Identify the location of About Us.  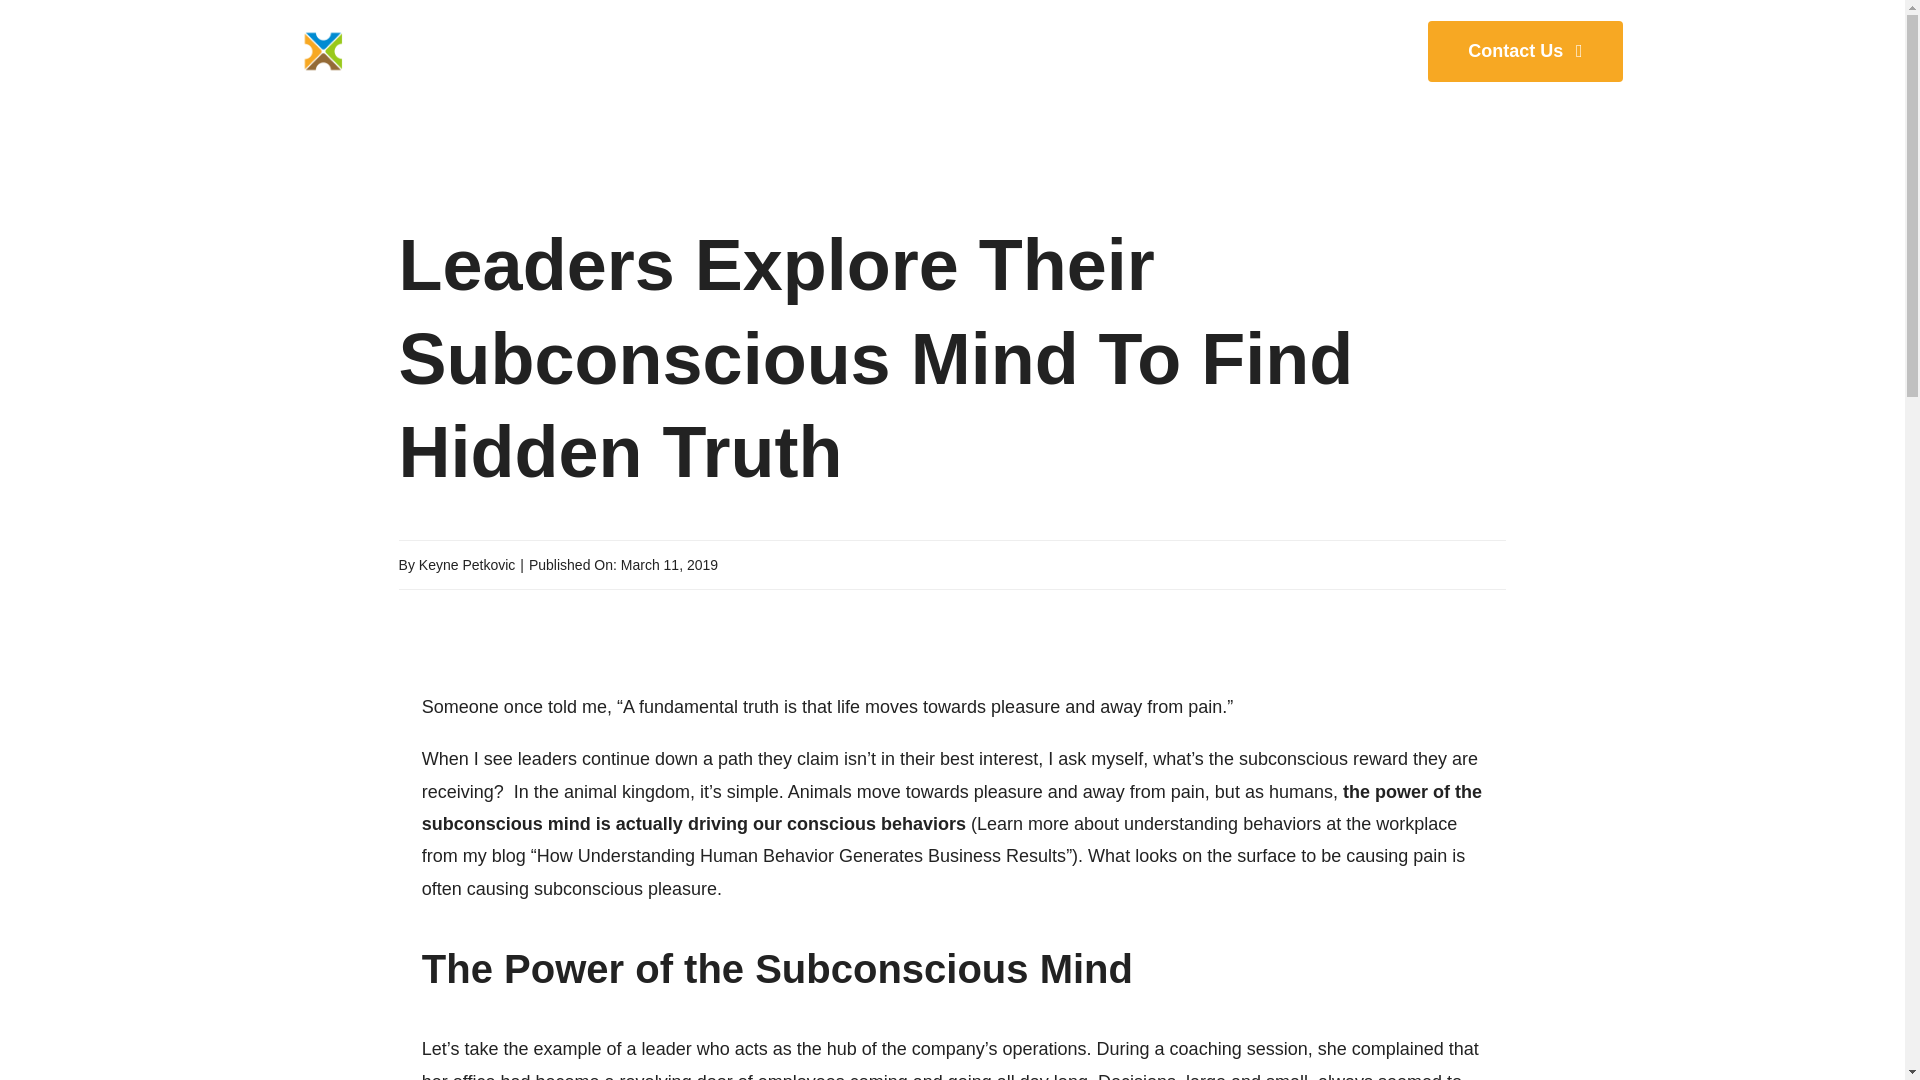
(1280, 50).